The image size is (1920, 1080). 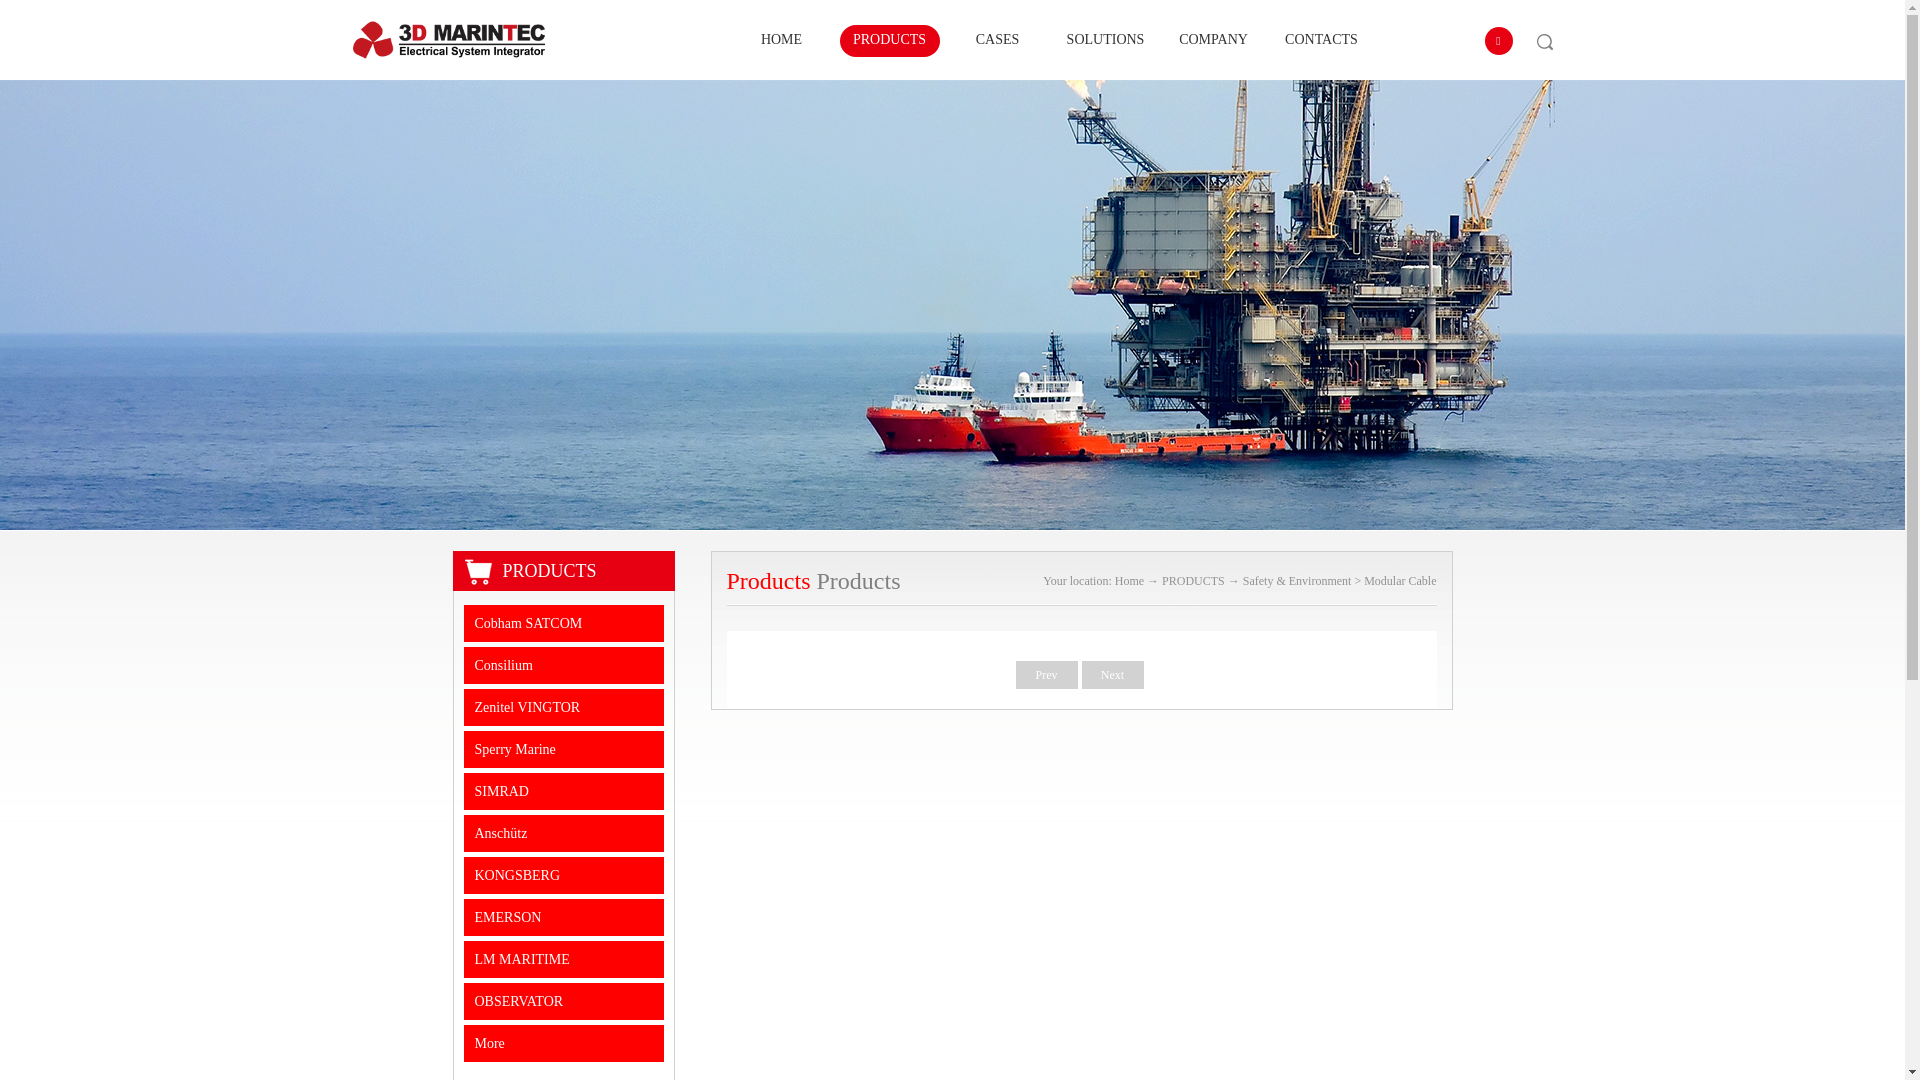 I want to click on SOLUTIONS, so click(x=1106, y=41).